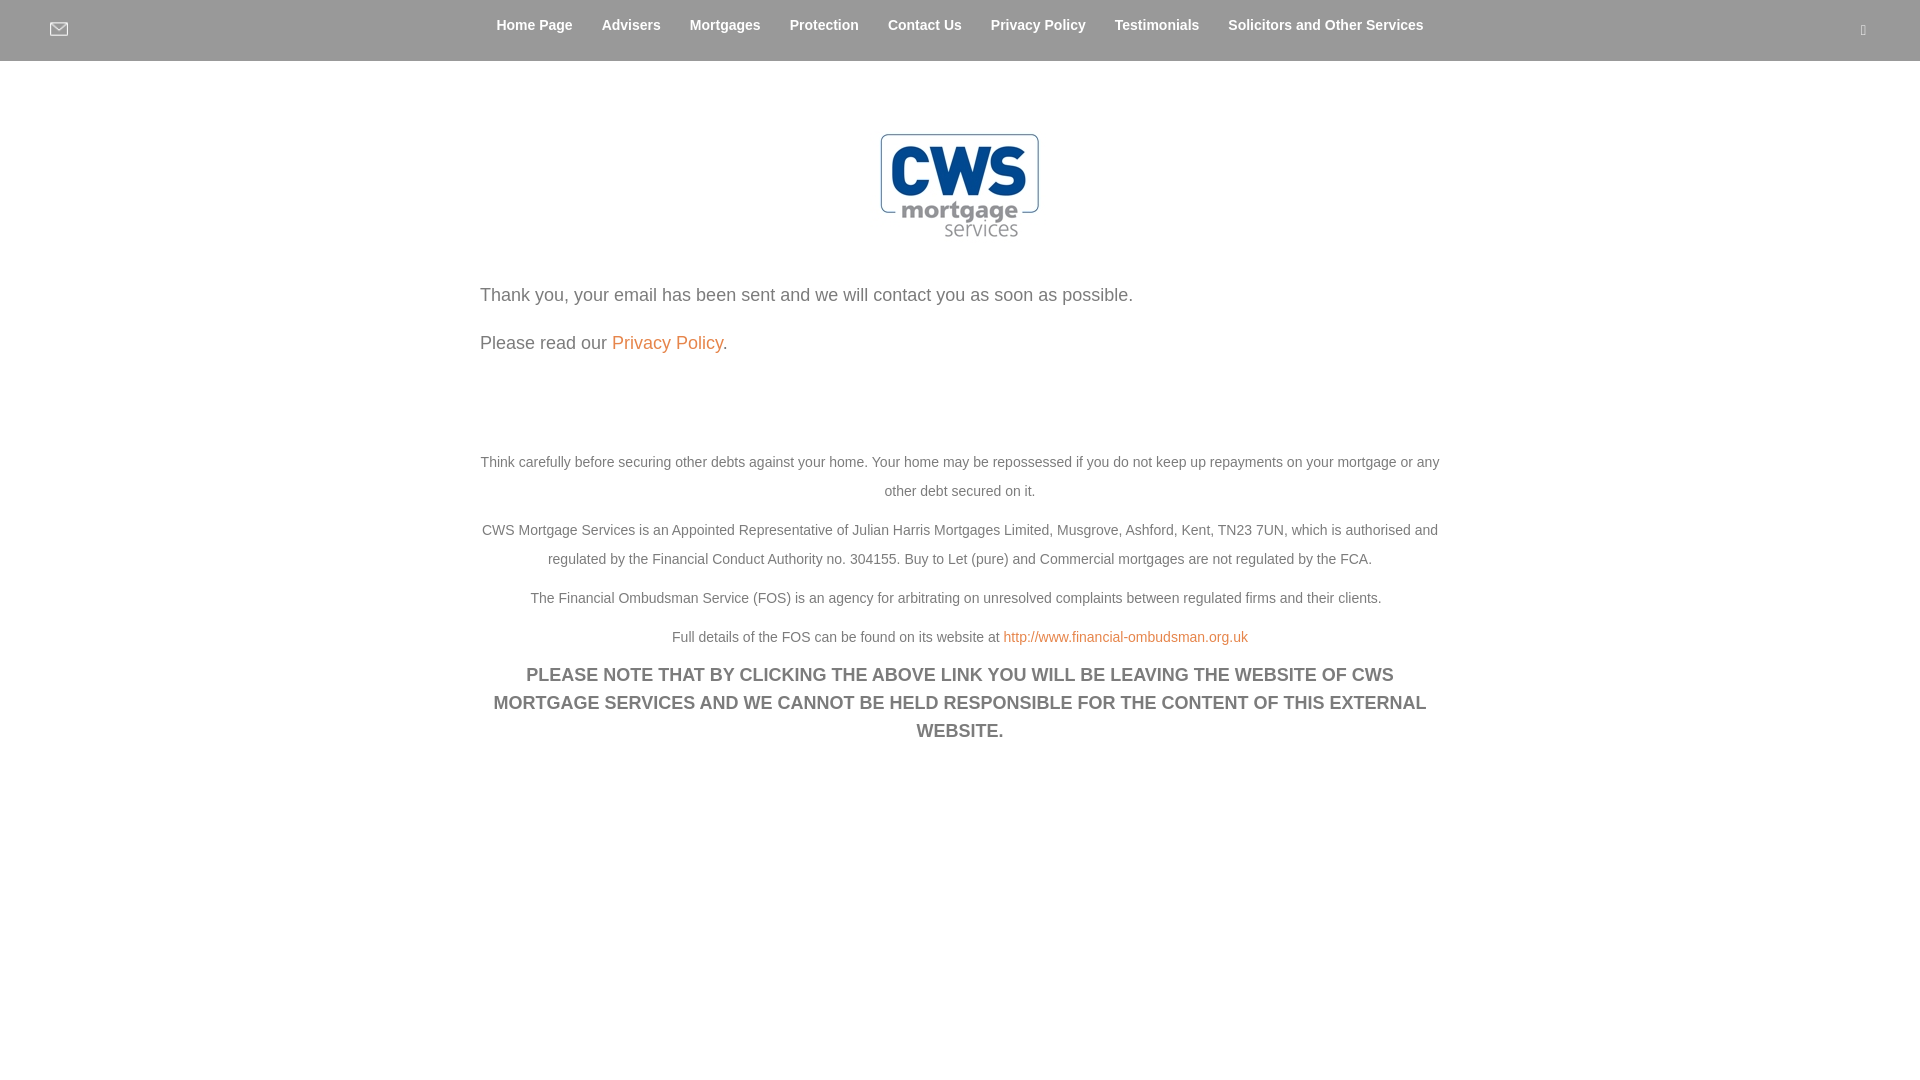 The width and height of the screenshot is (1920, 1080). I want to click on Testimonials, so click(1156, 24).